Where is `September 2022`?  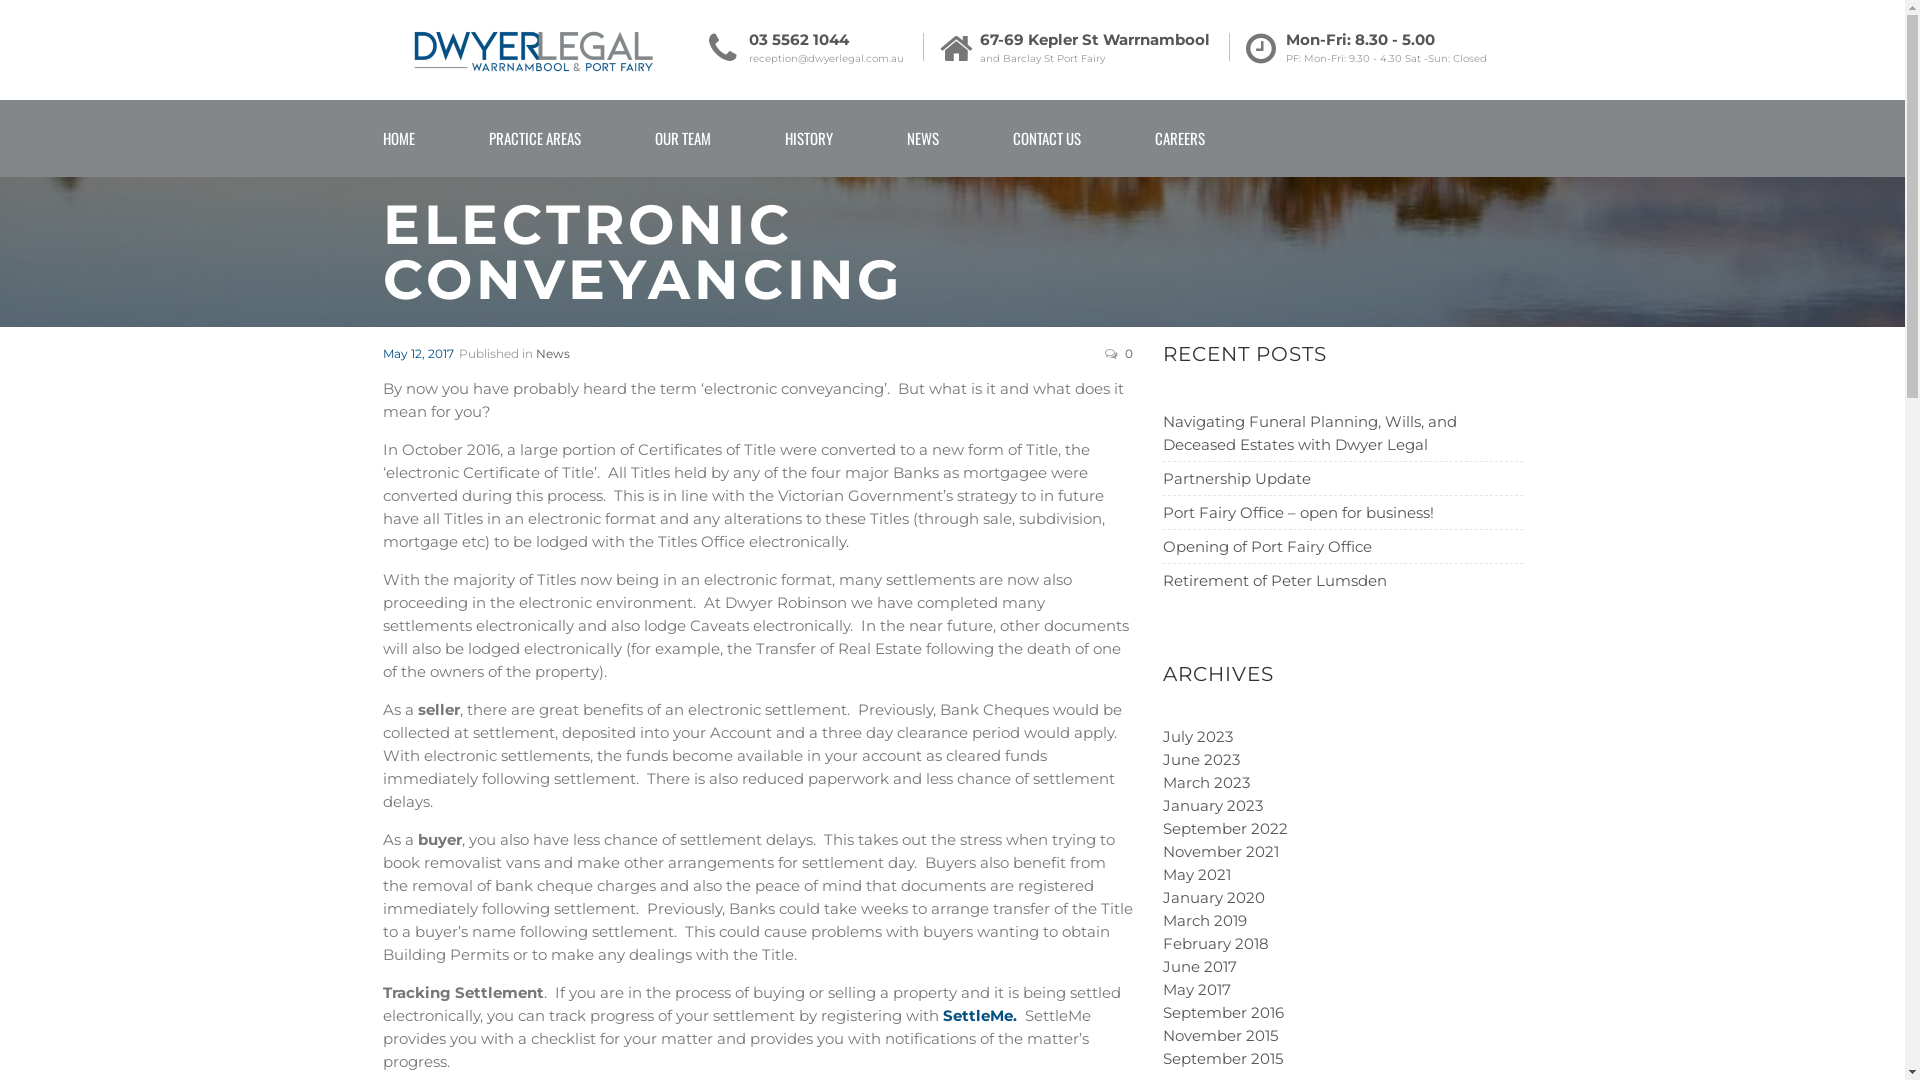 September 2022 is located at coordinates (1224, 828).